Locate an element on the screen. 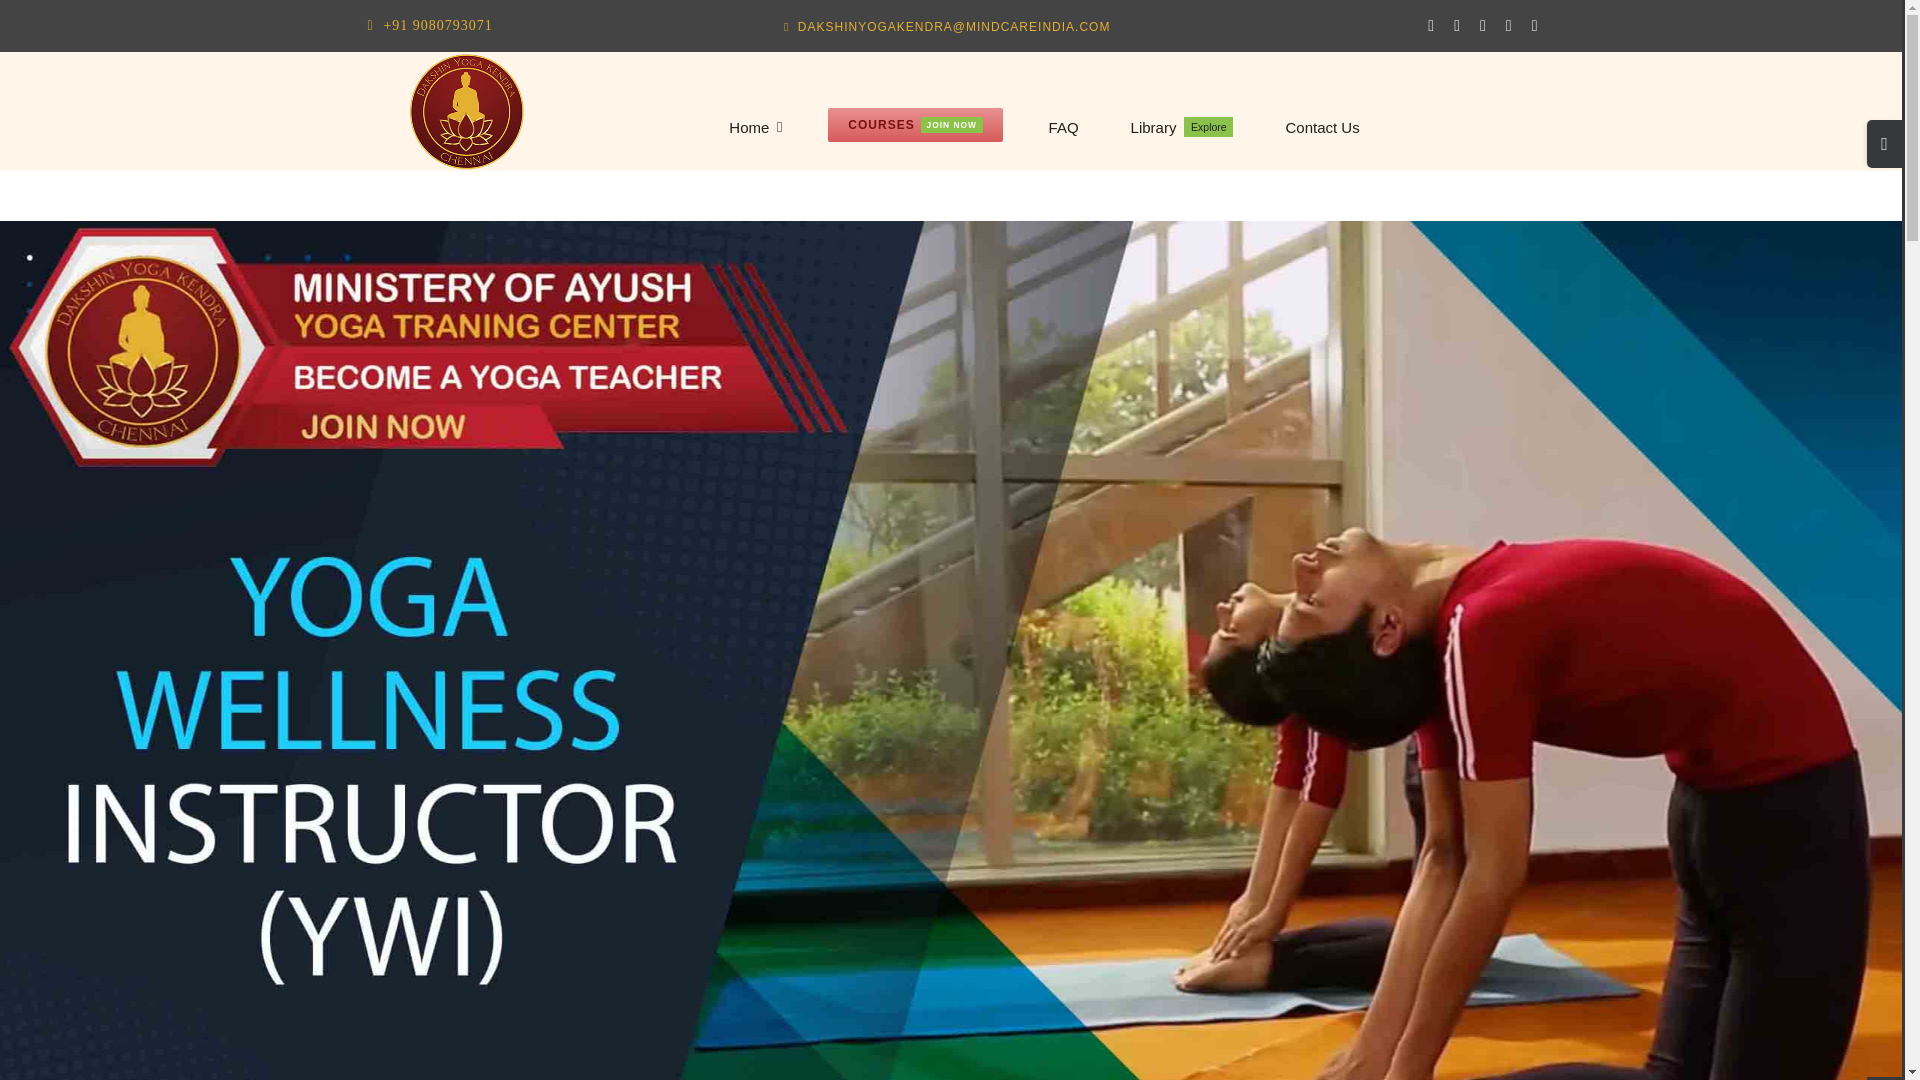 The width and height of the screenshot is (1920, 1080). FAQ is located at coordinates (755, 128).